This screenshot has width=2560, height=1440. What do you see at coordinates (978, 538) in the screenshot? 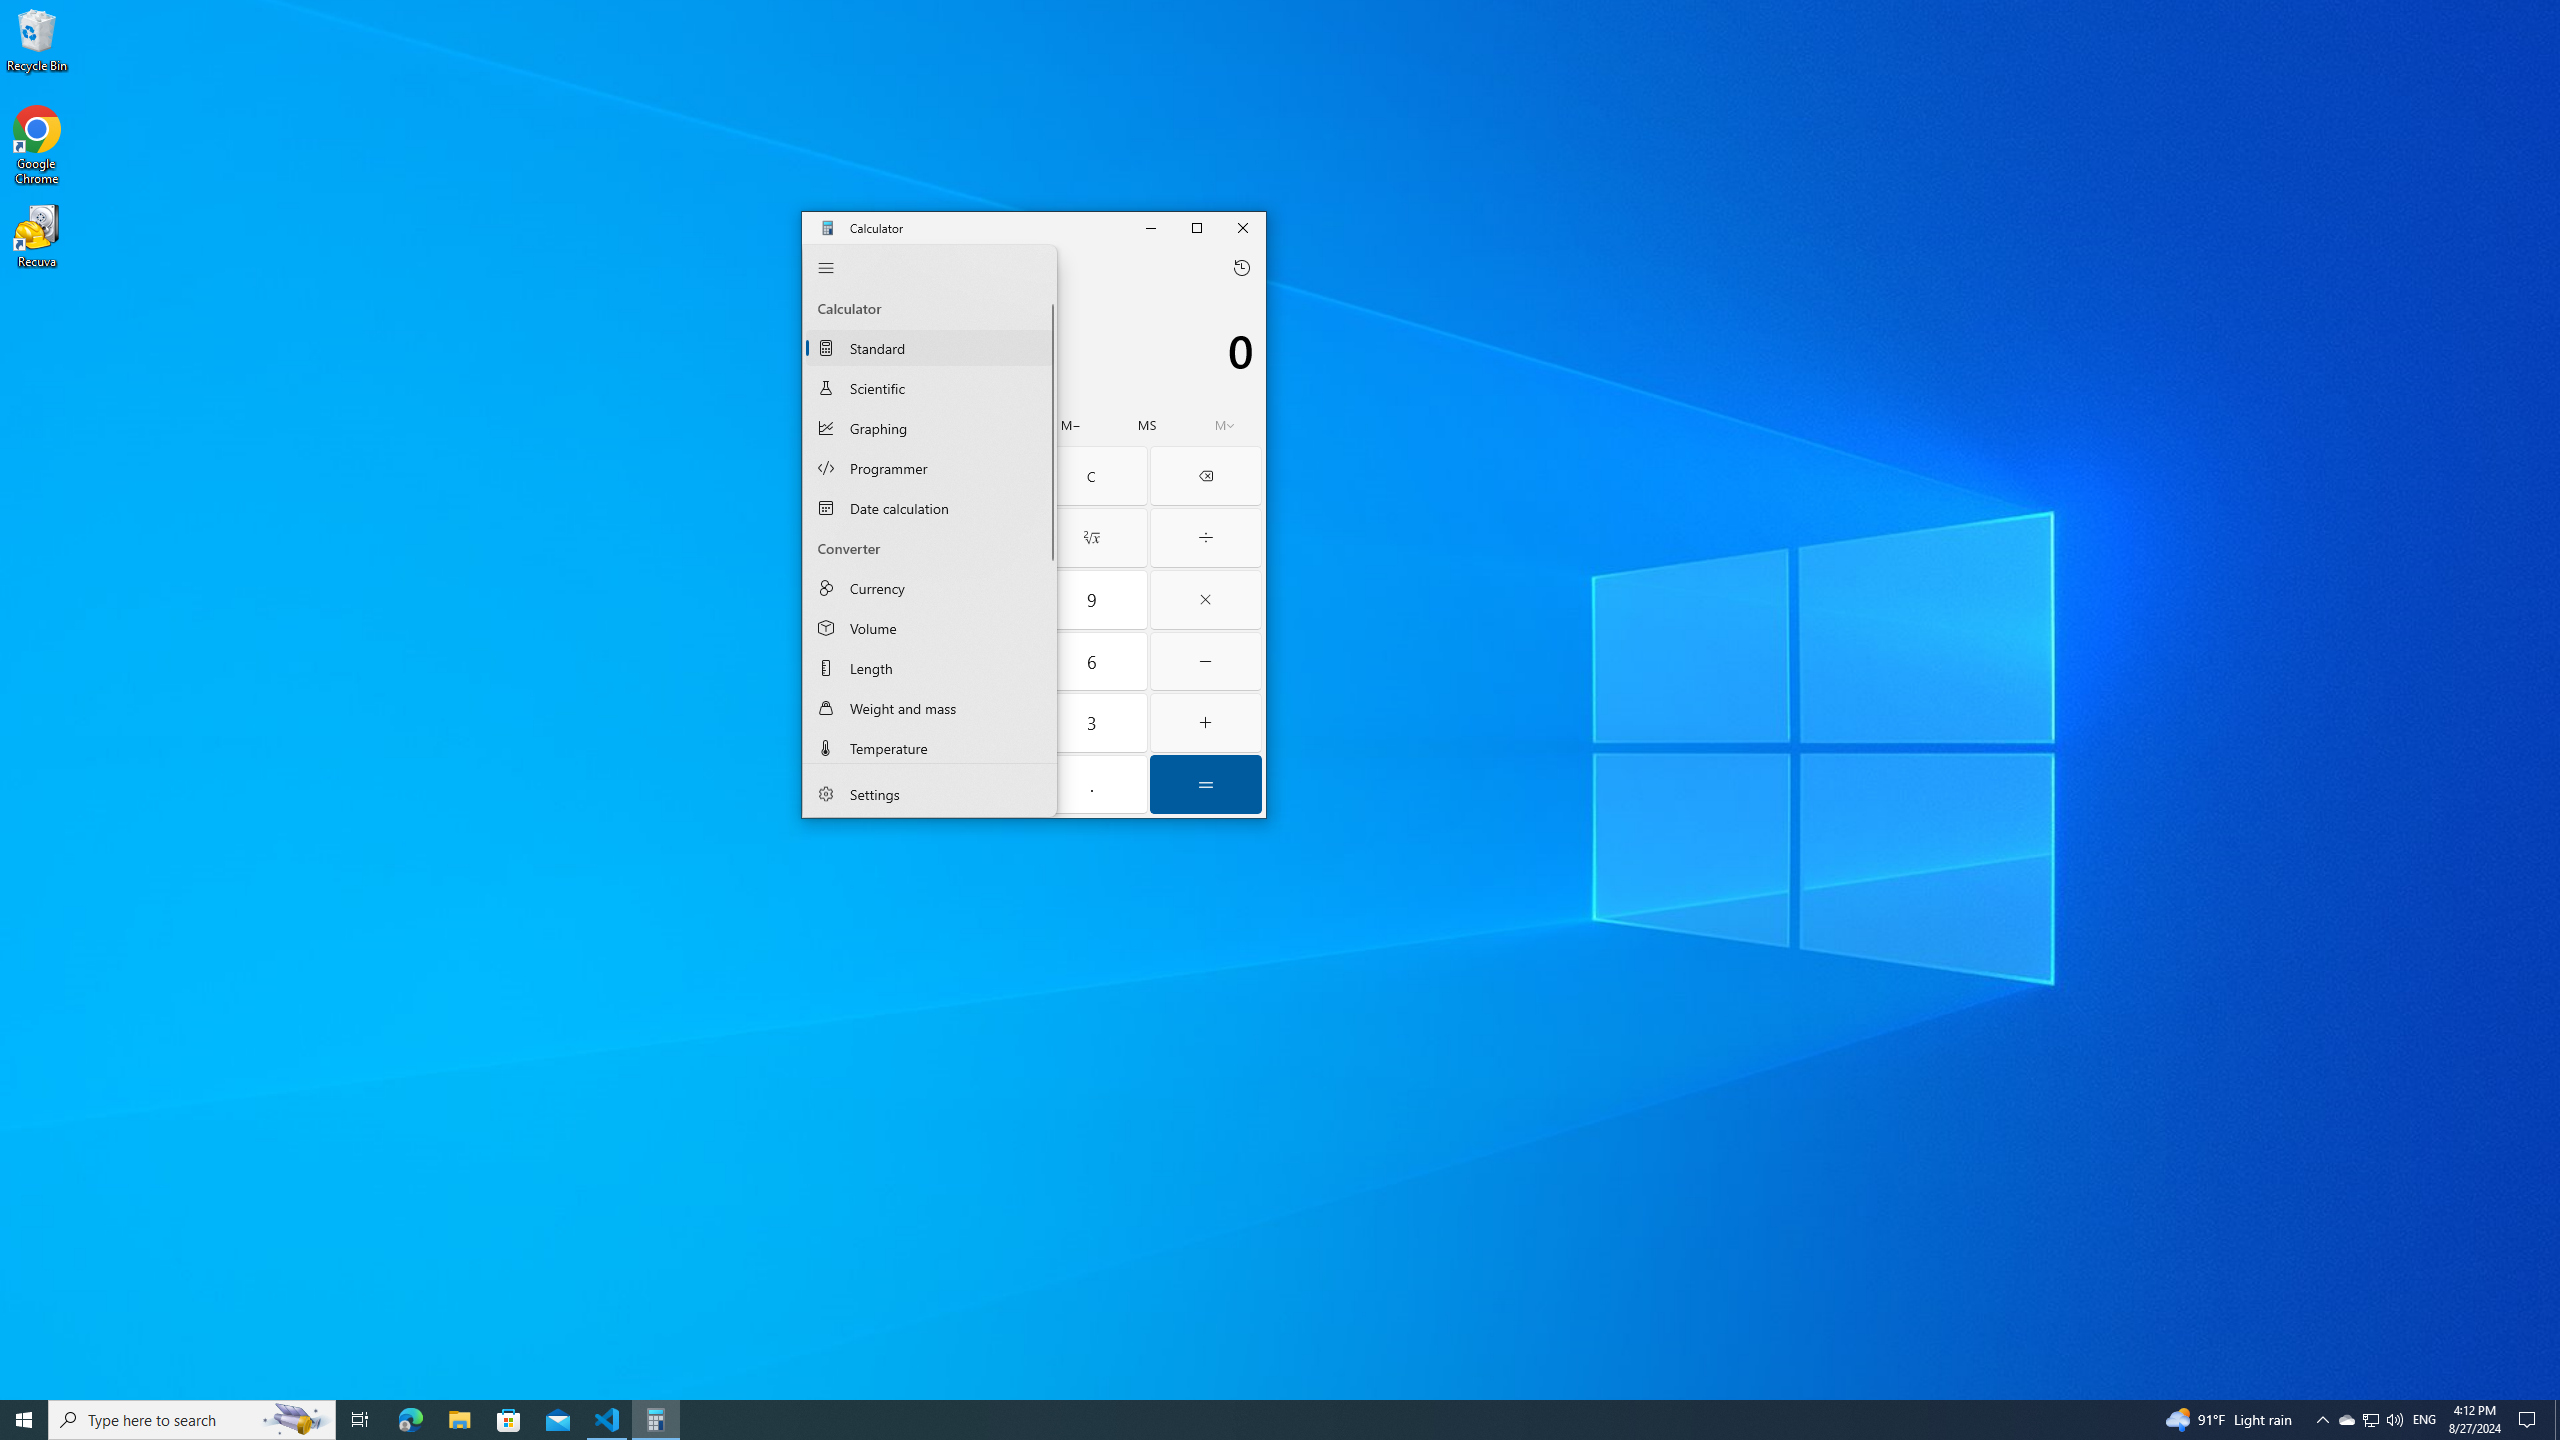
I see `Square` at bounding box center [978, 538].